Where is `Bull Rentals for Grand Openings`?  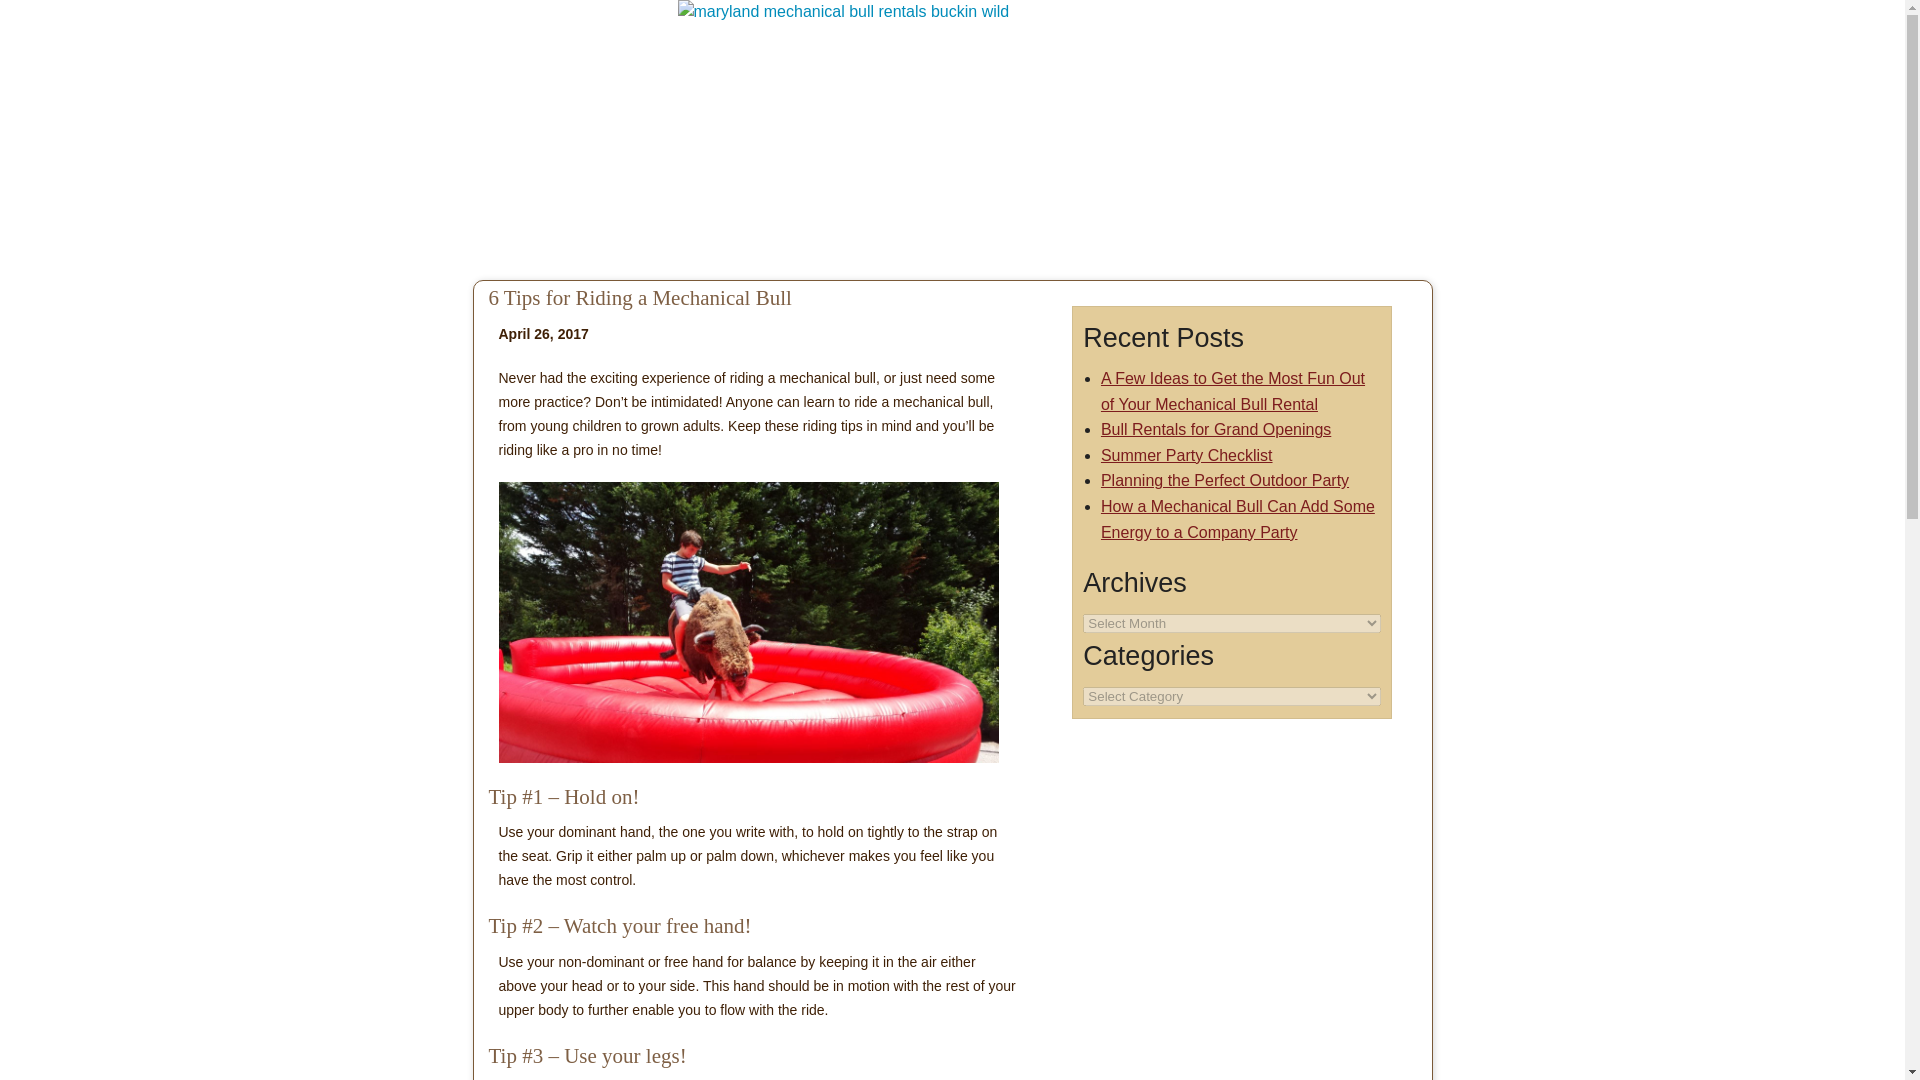
Bull Rentals for Grand Openings is located at coordinates (1215, 430).